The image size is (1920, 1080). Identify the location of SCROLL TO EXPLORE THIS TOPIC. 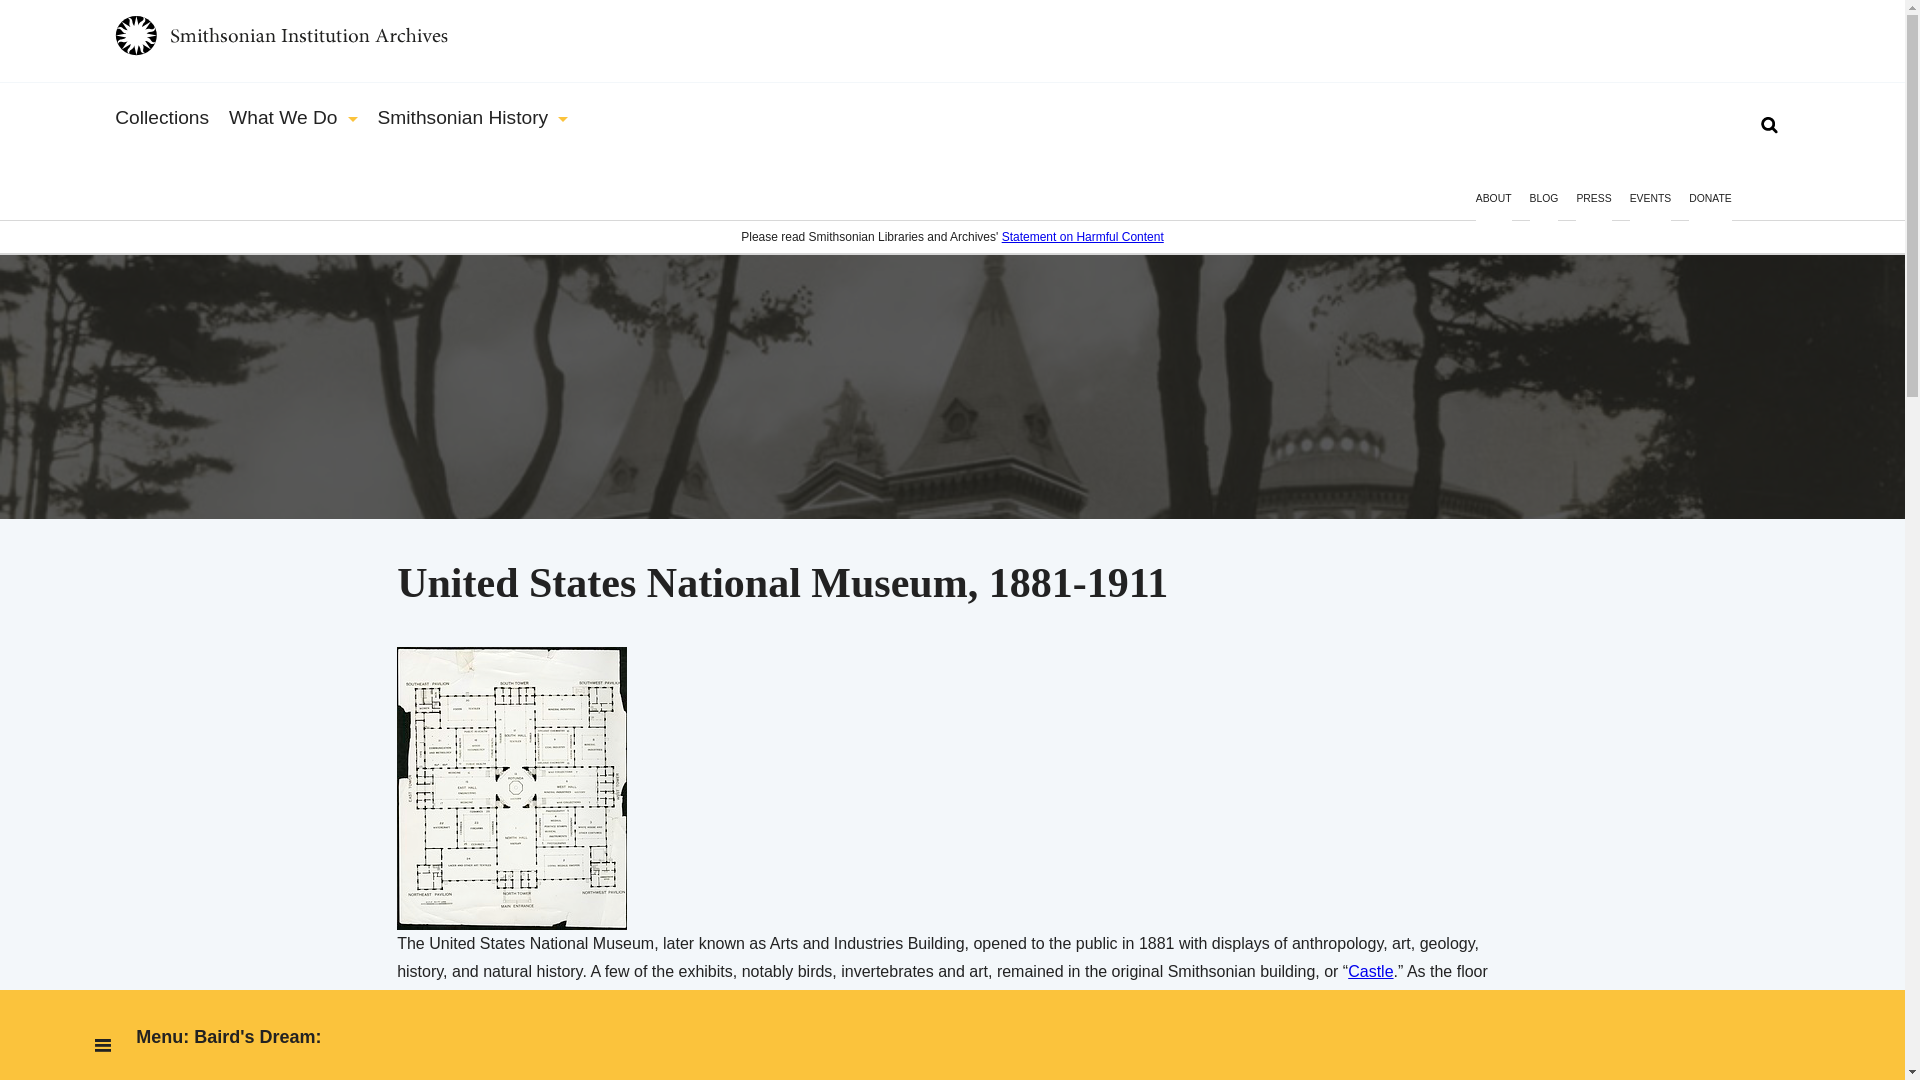
(951, 218).